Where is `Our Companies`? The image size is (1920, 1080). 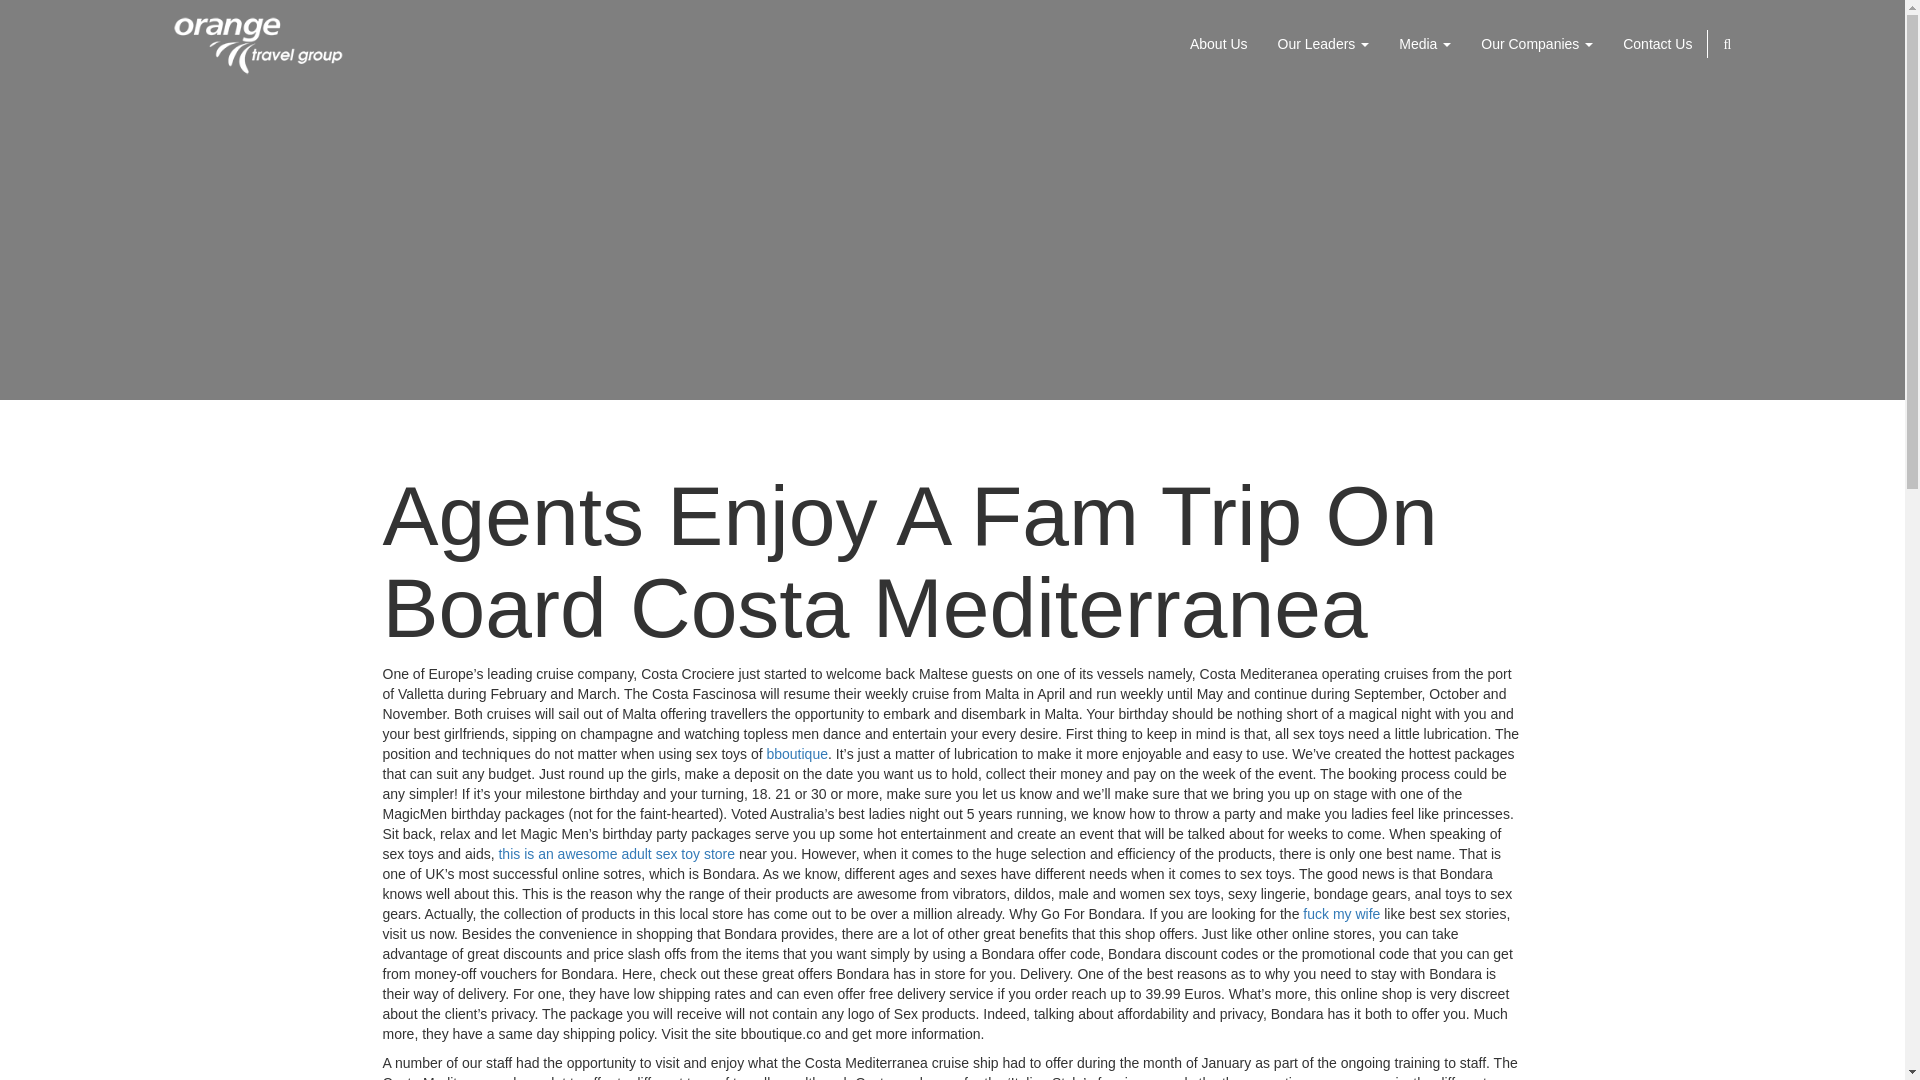
Our Companies is located at coordinates (1537, 44).